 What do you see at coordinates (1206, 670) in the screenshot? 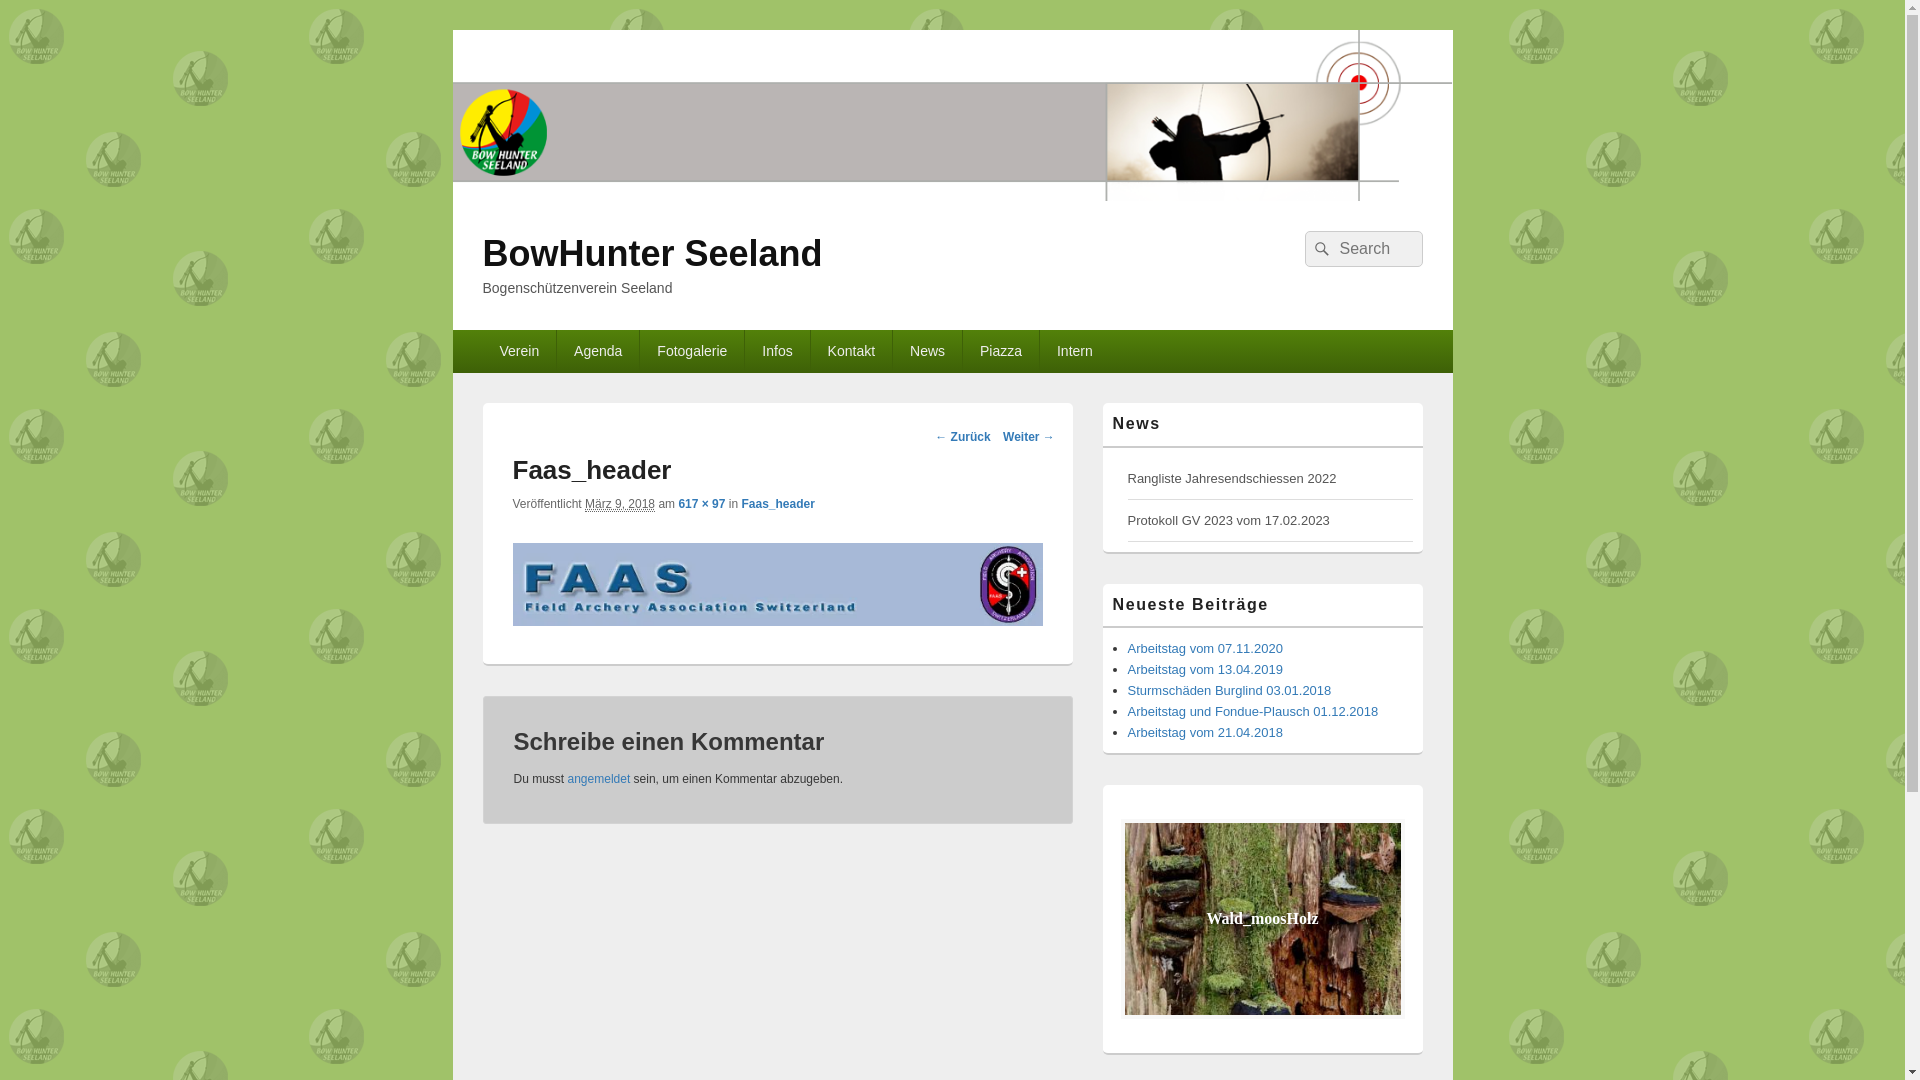
I see `Arbeitstag vom 13.04.2019` at bounding box center [1206, 670].